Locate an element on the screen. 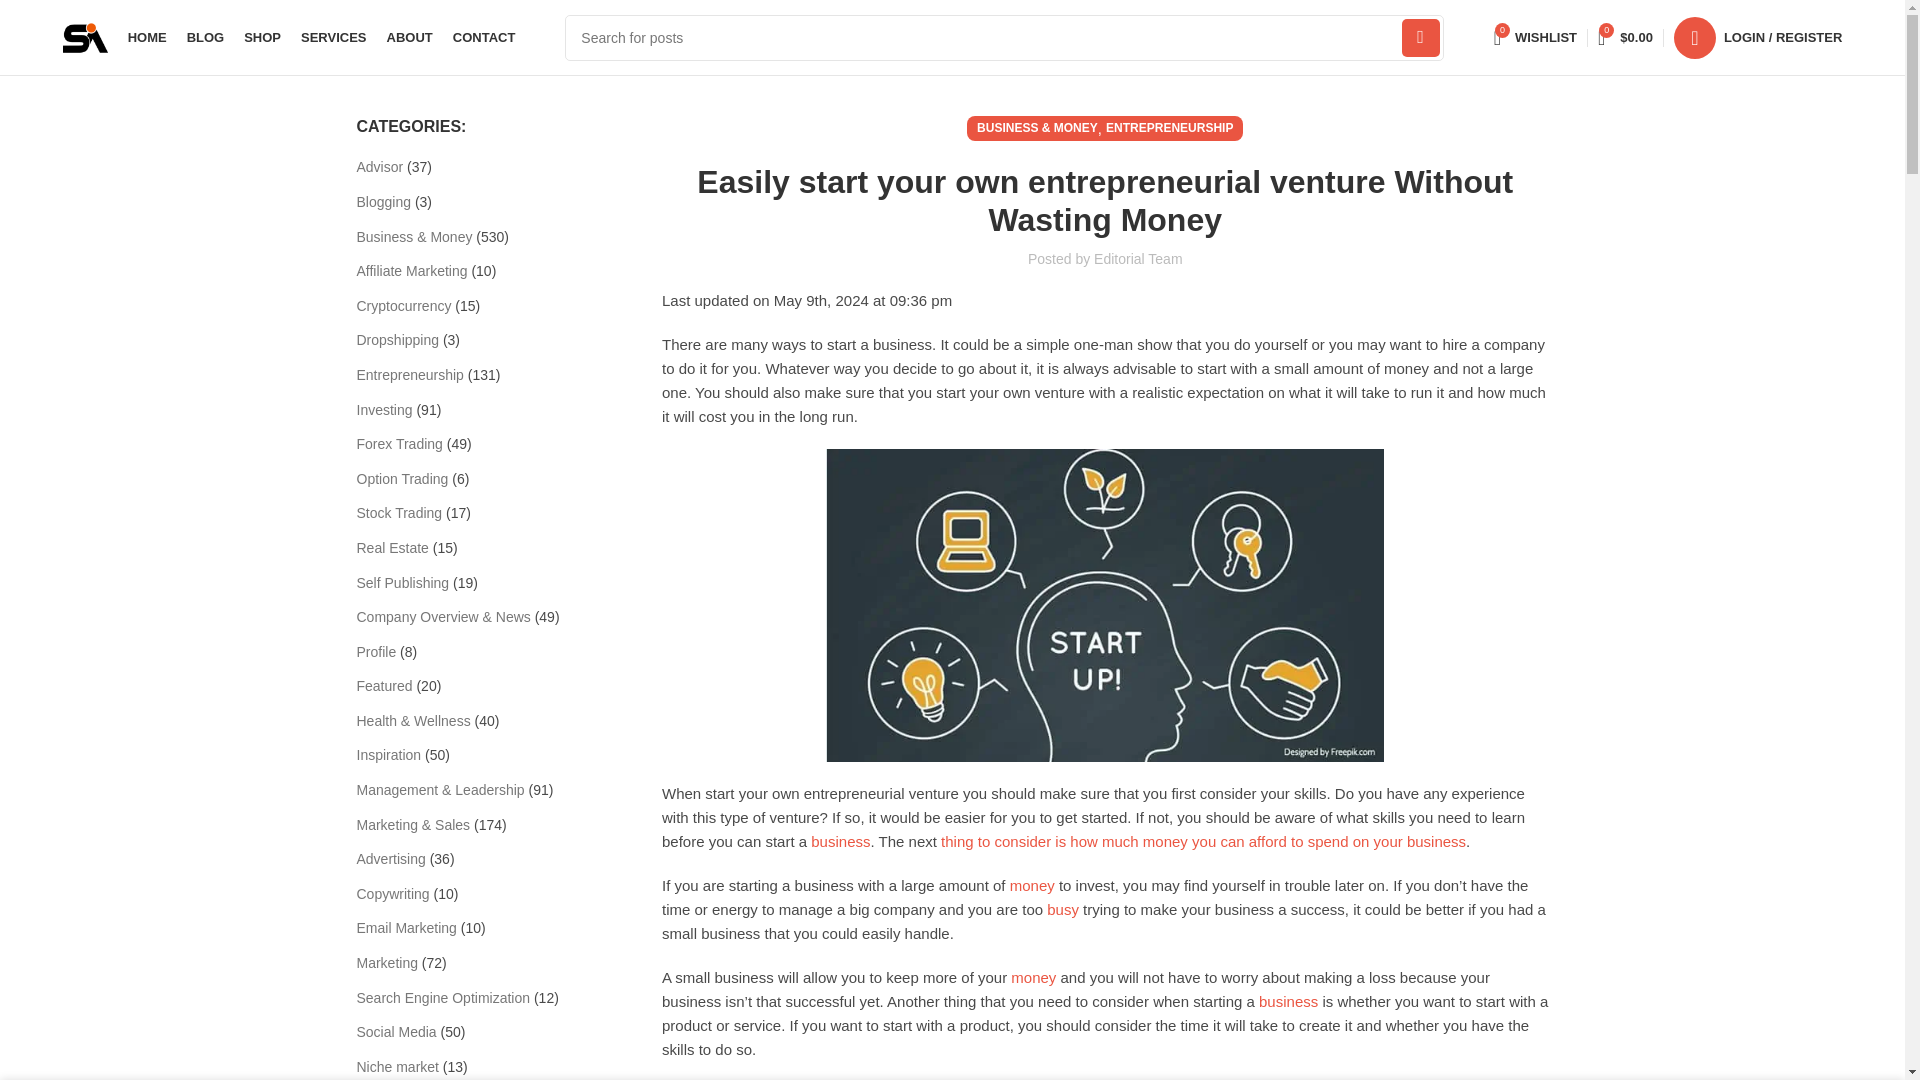  CONTACT is located at coordinates (148, 38).